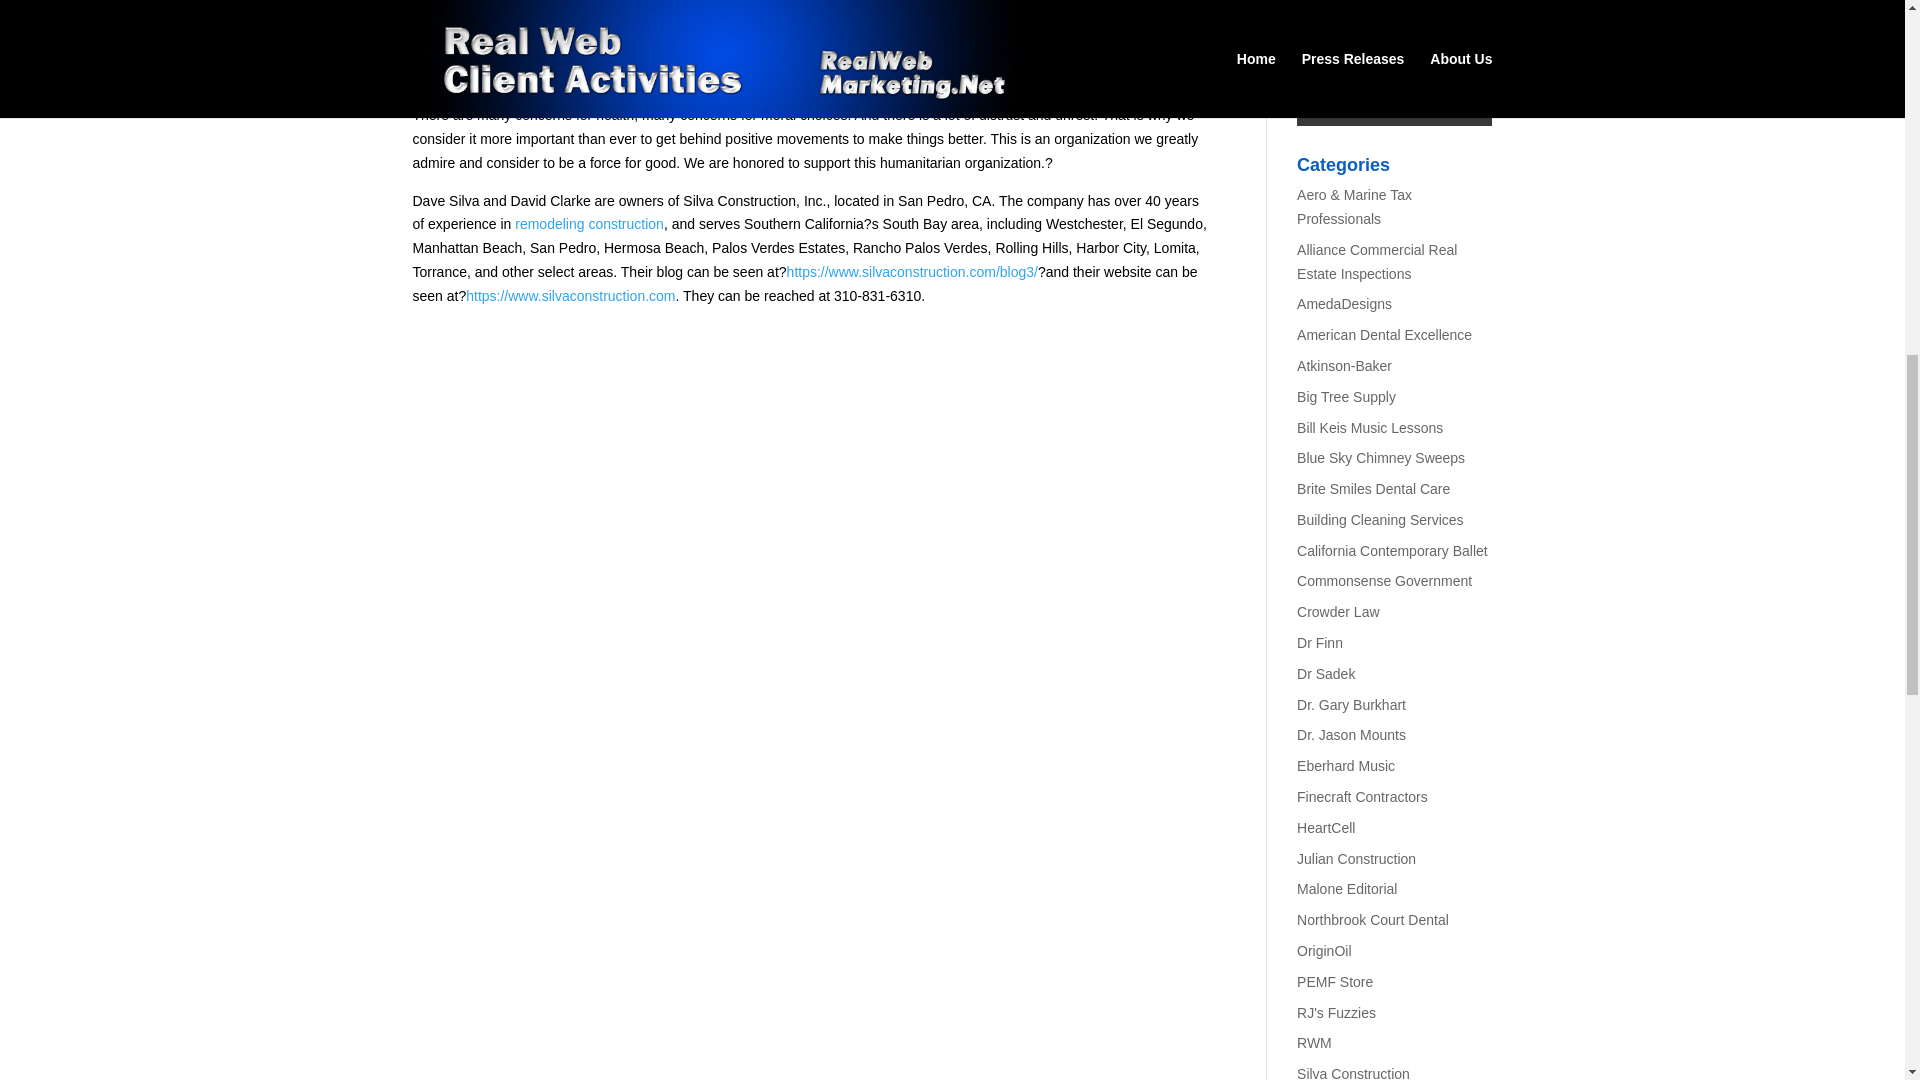 The height and width of the screenshot is (1080, 1920). What do you see at coordinates (1380, 520) in the screenshot?
I see `Building Cleaning Services` at bounding box center [1380, 520].